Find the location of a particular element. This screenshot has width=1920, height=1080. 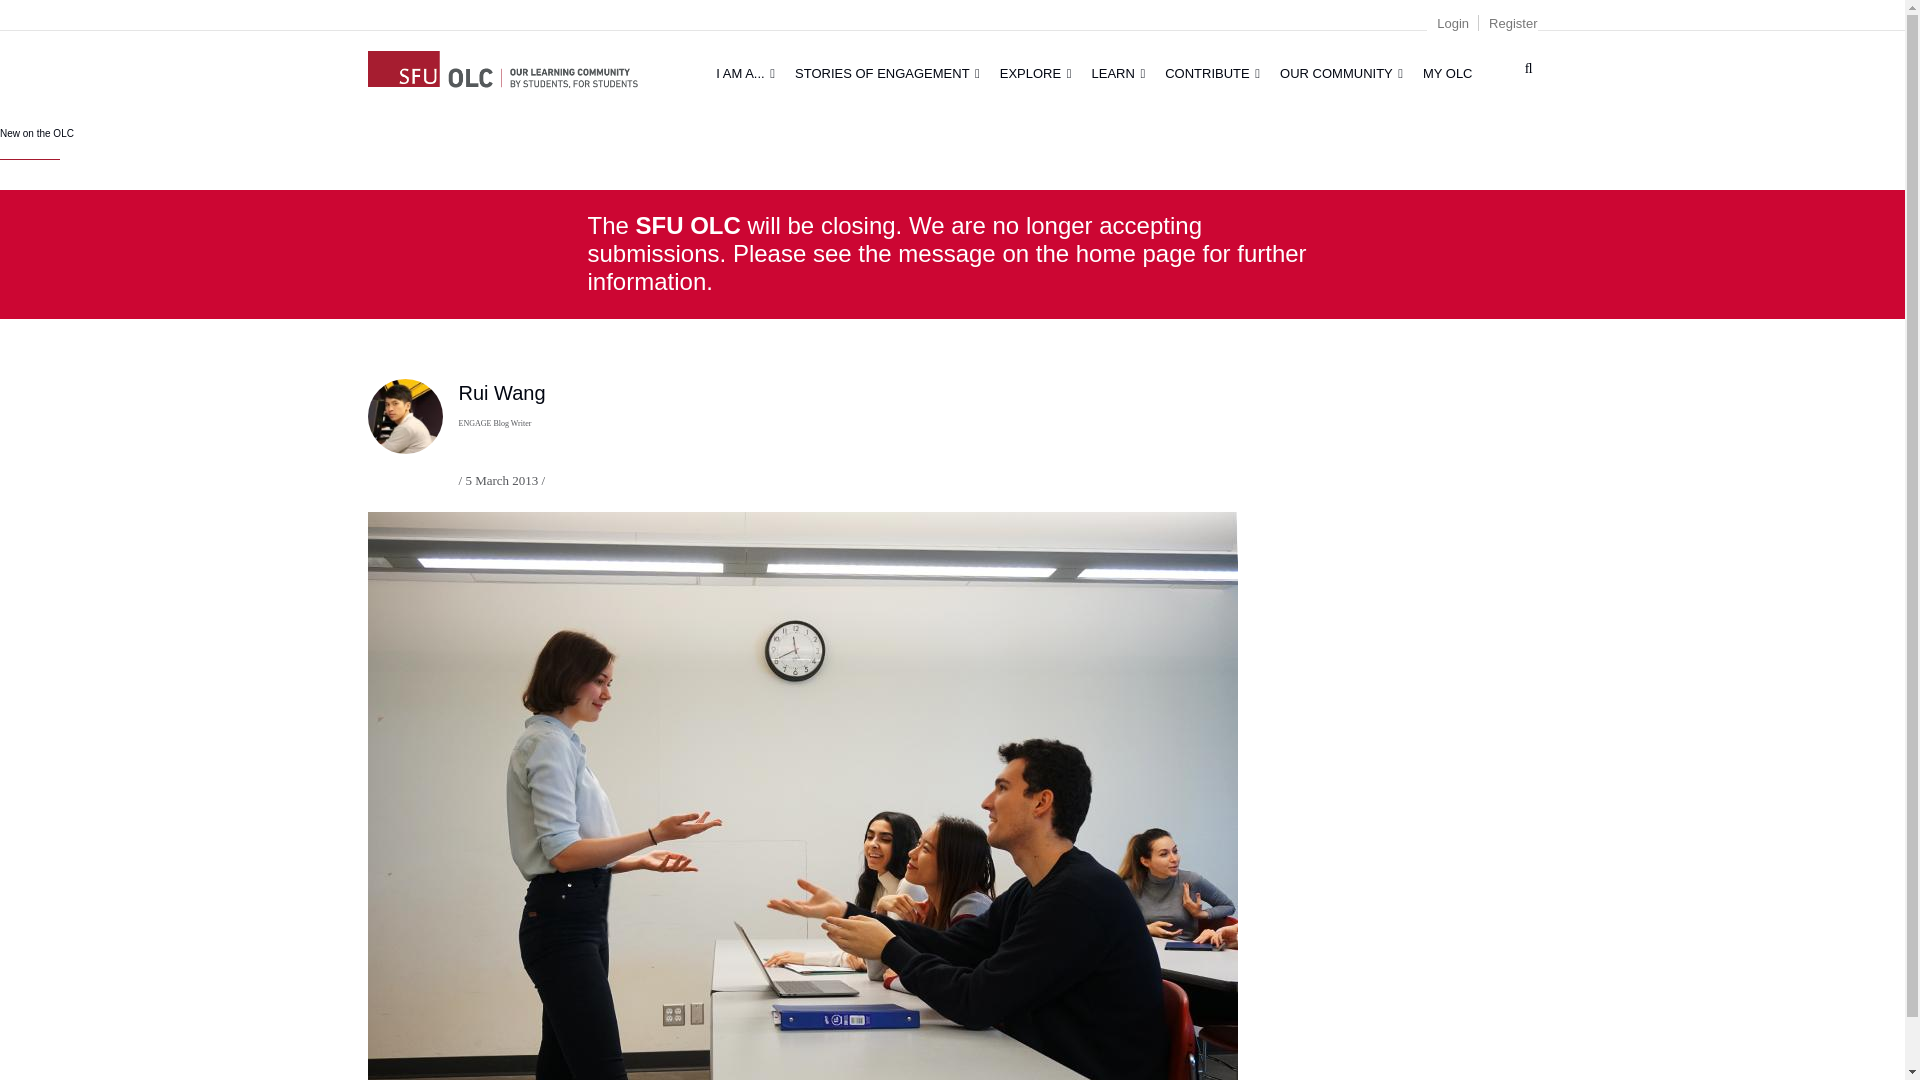

Register is located at coordinates (1513, 24).